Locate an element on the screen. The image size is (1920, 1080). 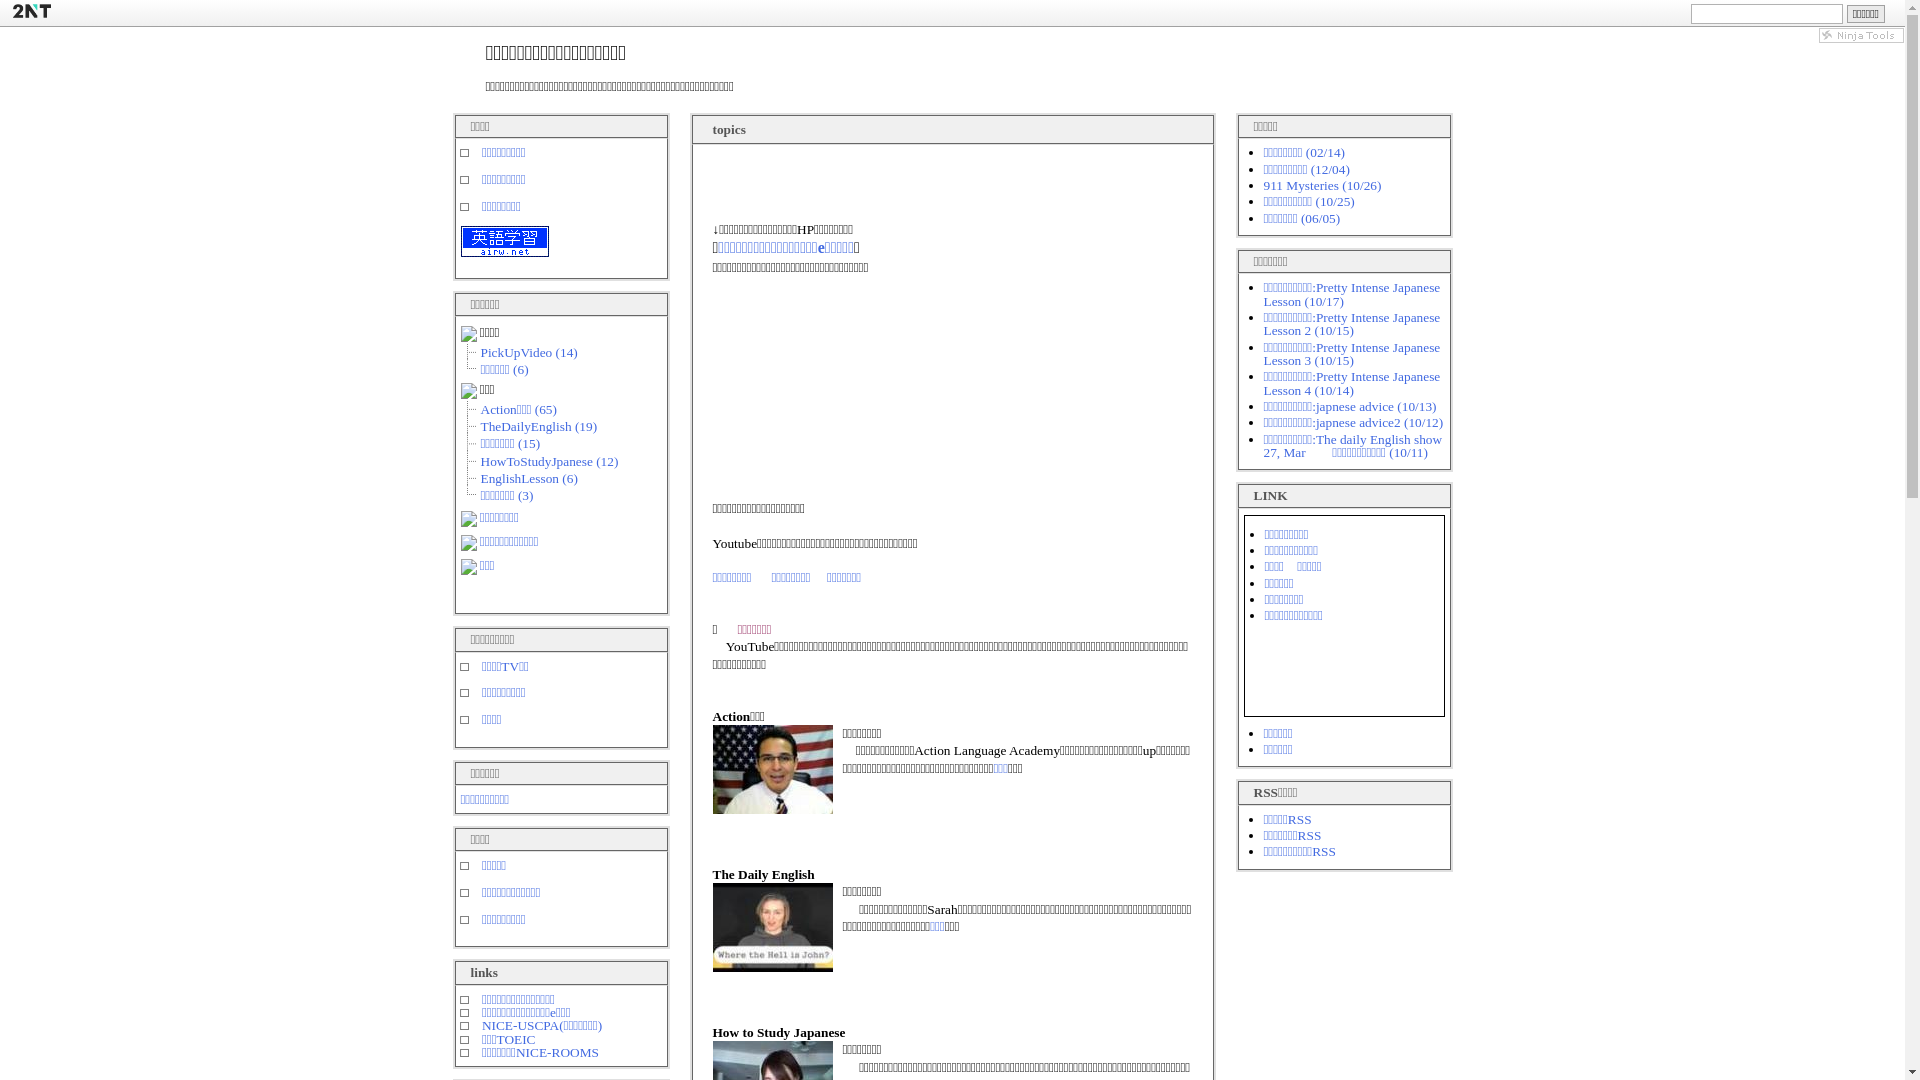
Advertisement is located at coordinates (946, 341).